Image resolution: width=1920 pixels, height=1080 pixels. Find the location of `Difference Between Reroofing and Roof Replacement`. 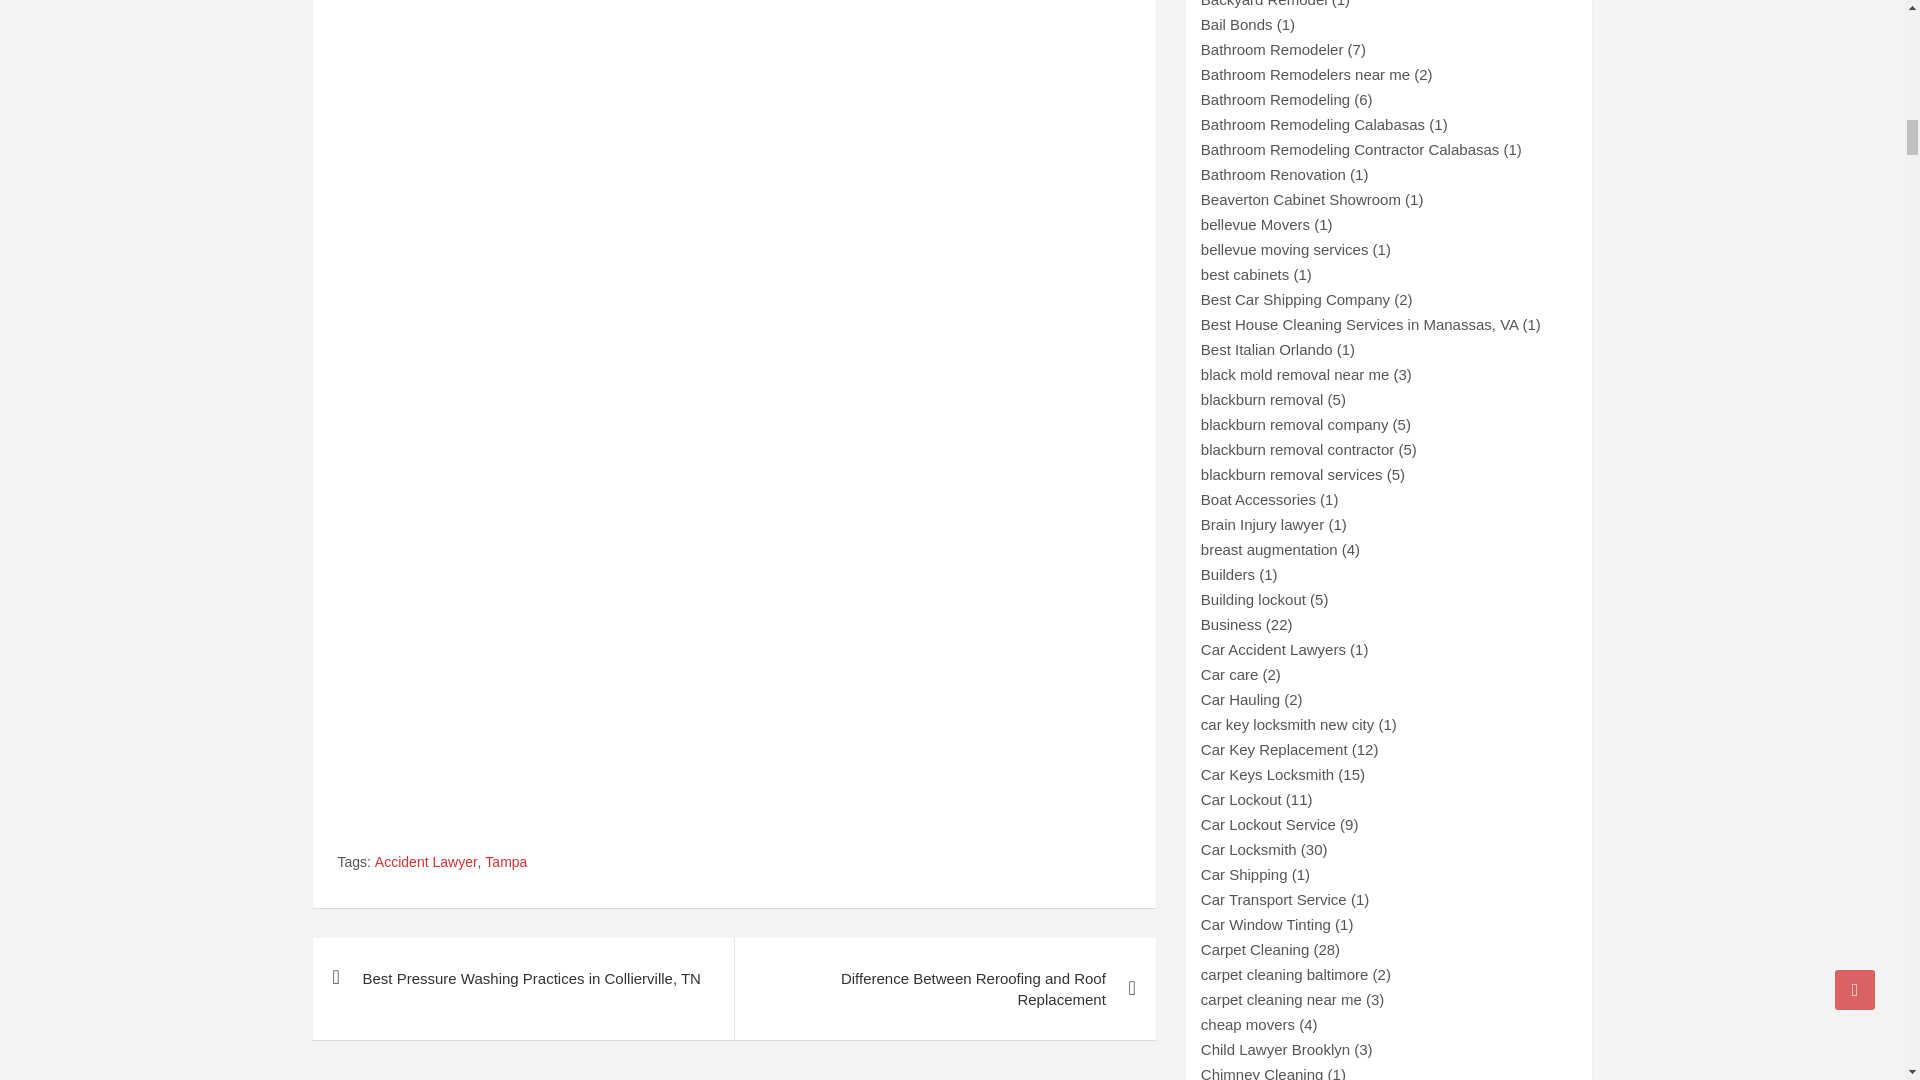

Difference Between Reroofing and Roof Replacement is located at coordinates (944, 989).